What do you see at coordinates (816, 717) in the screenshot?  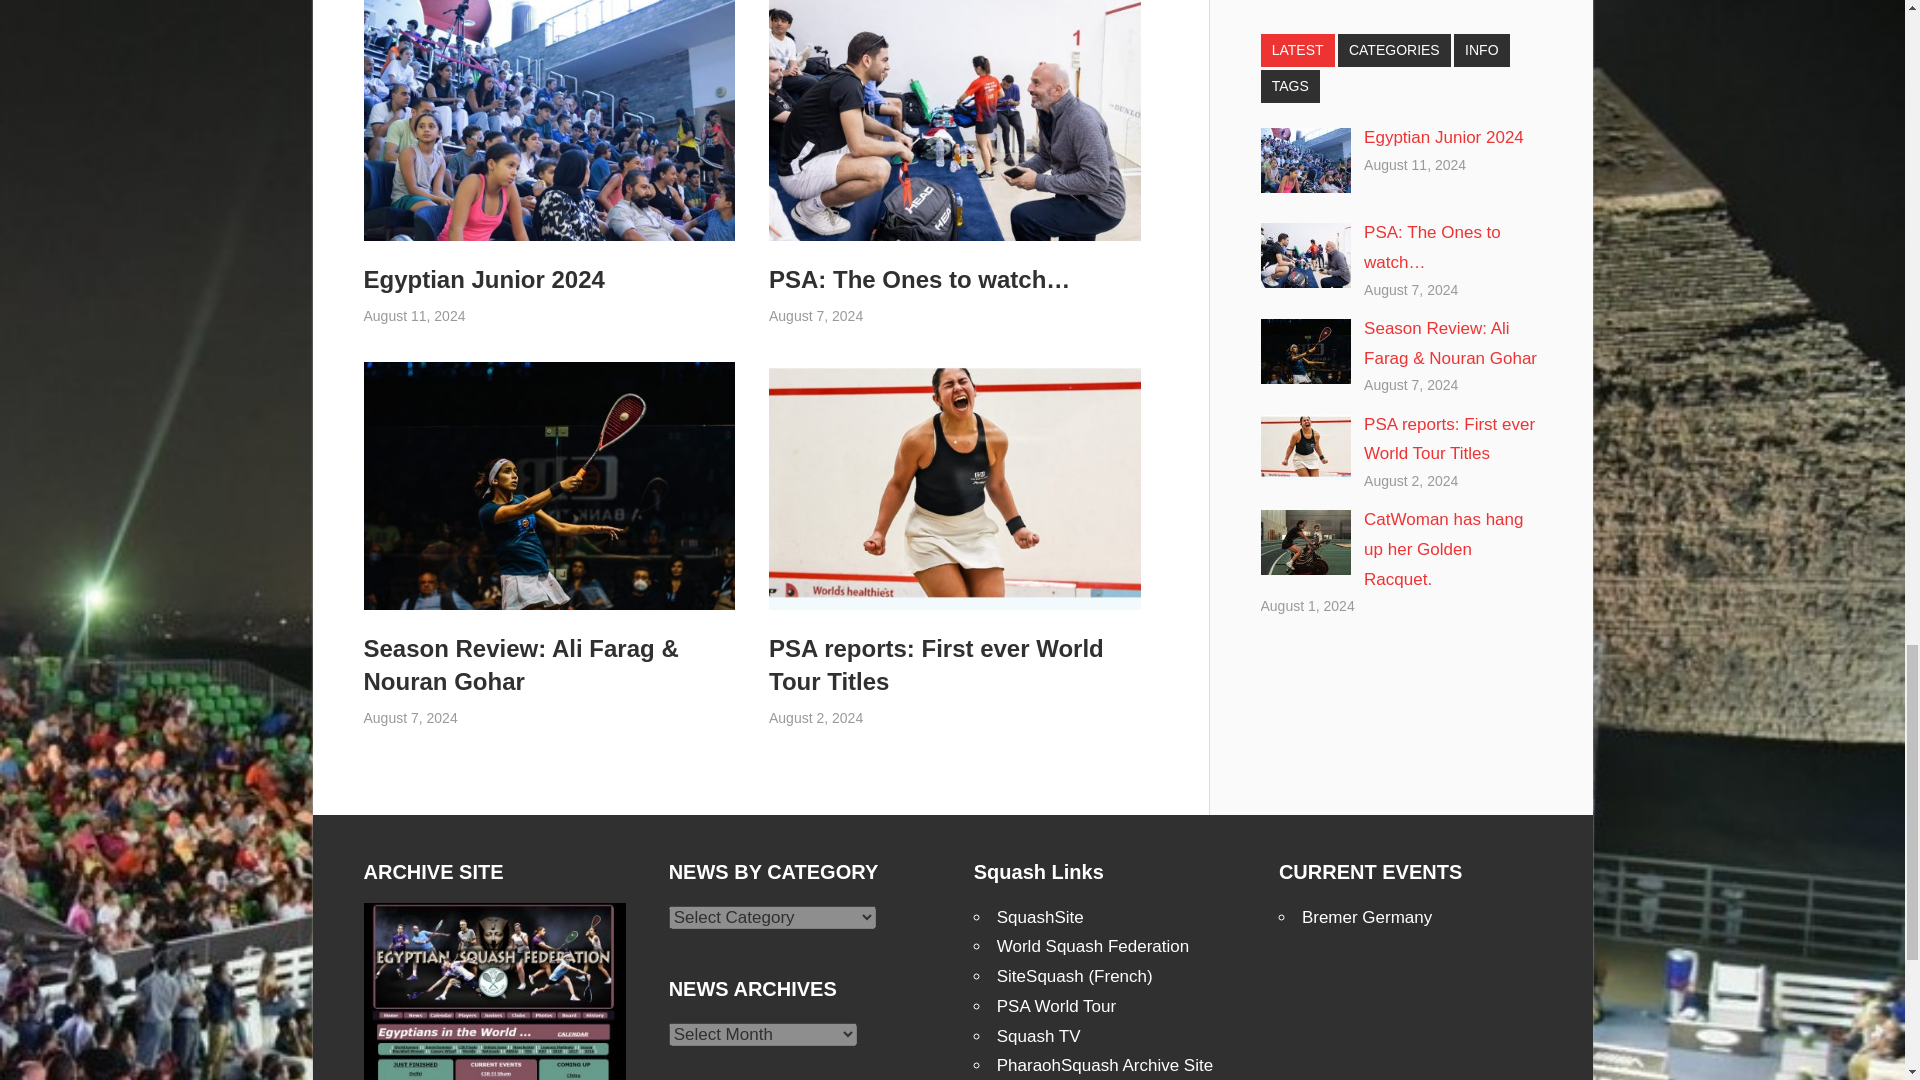 I see `10:32 pm` at bounding box center [816, 717].